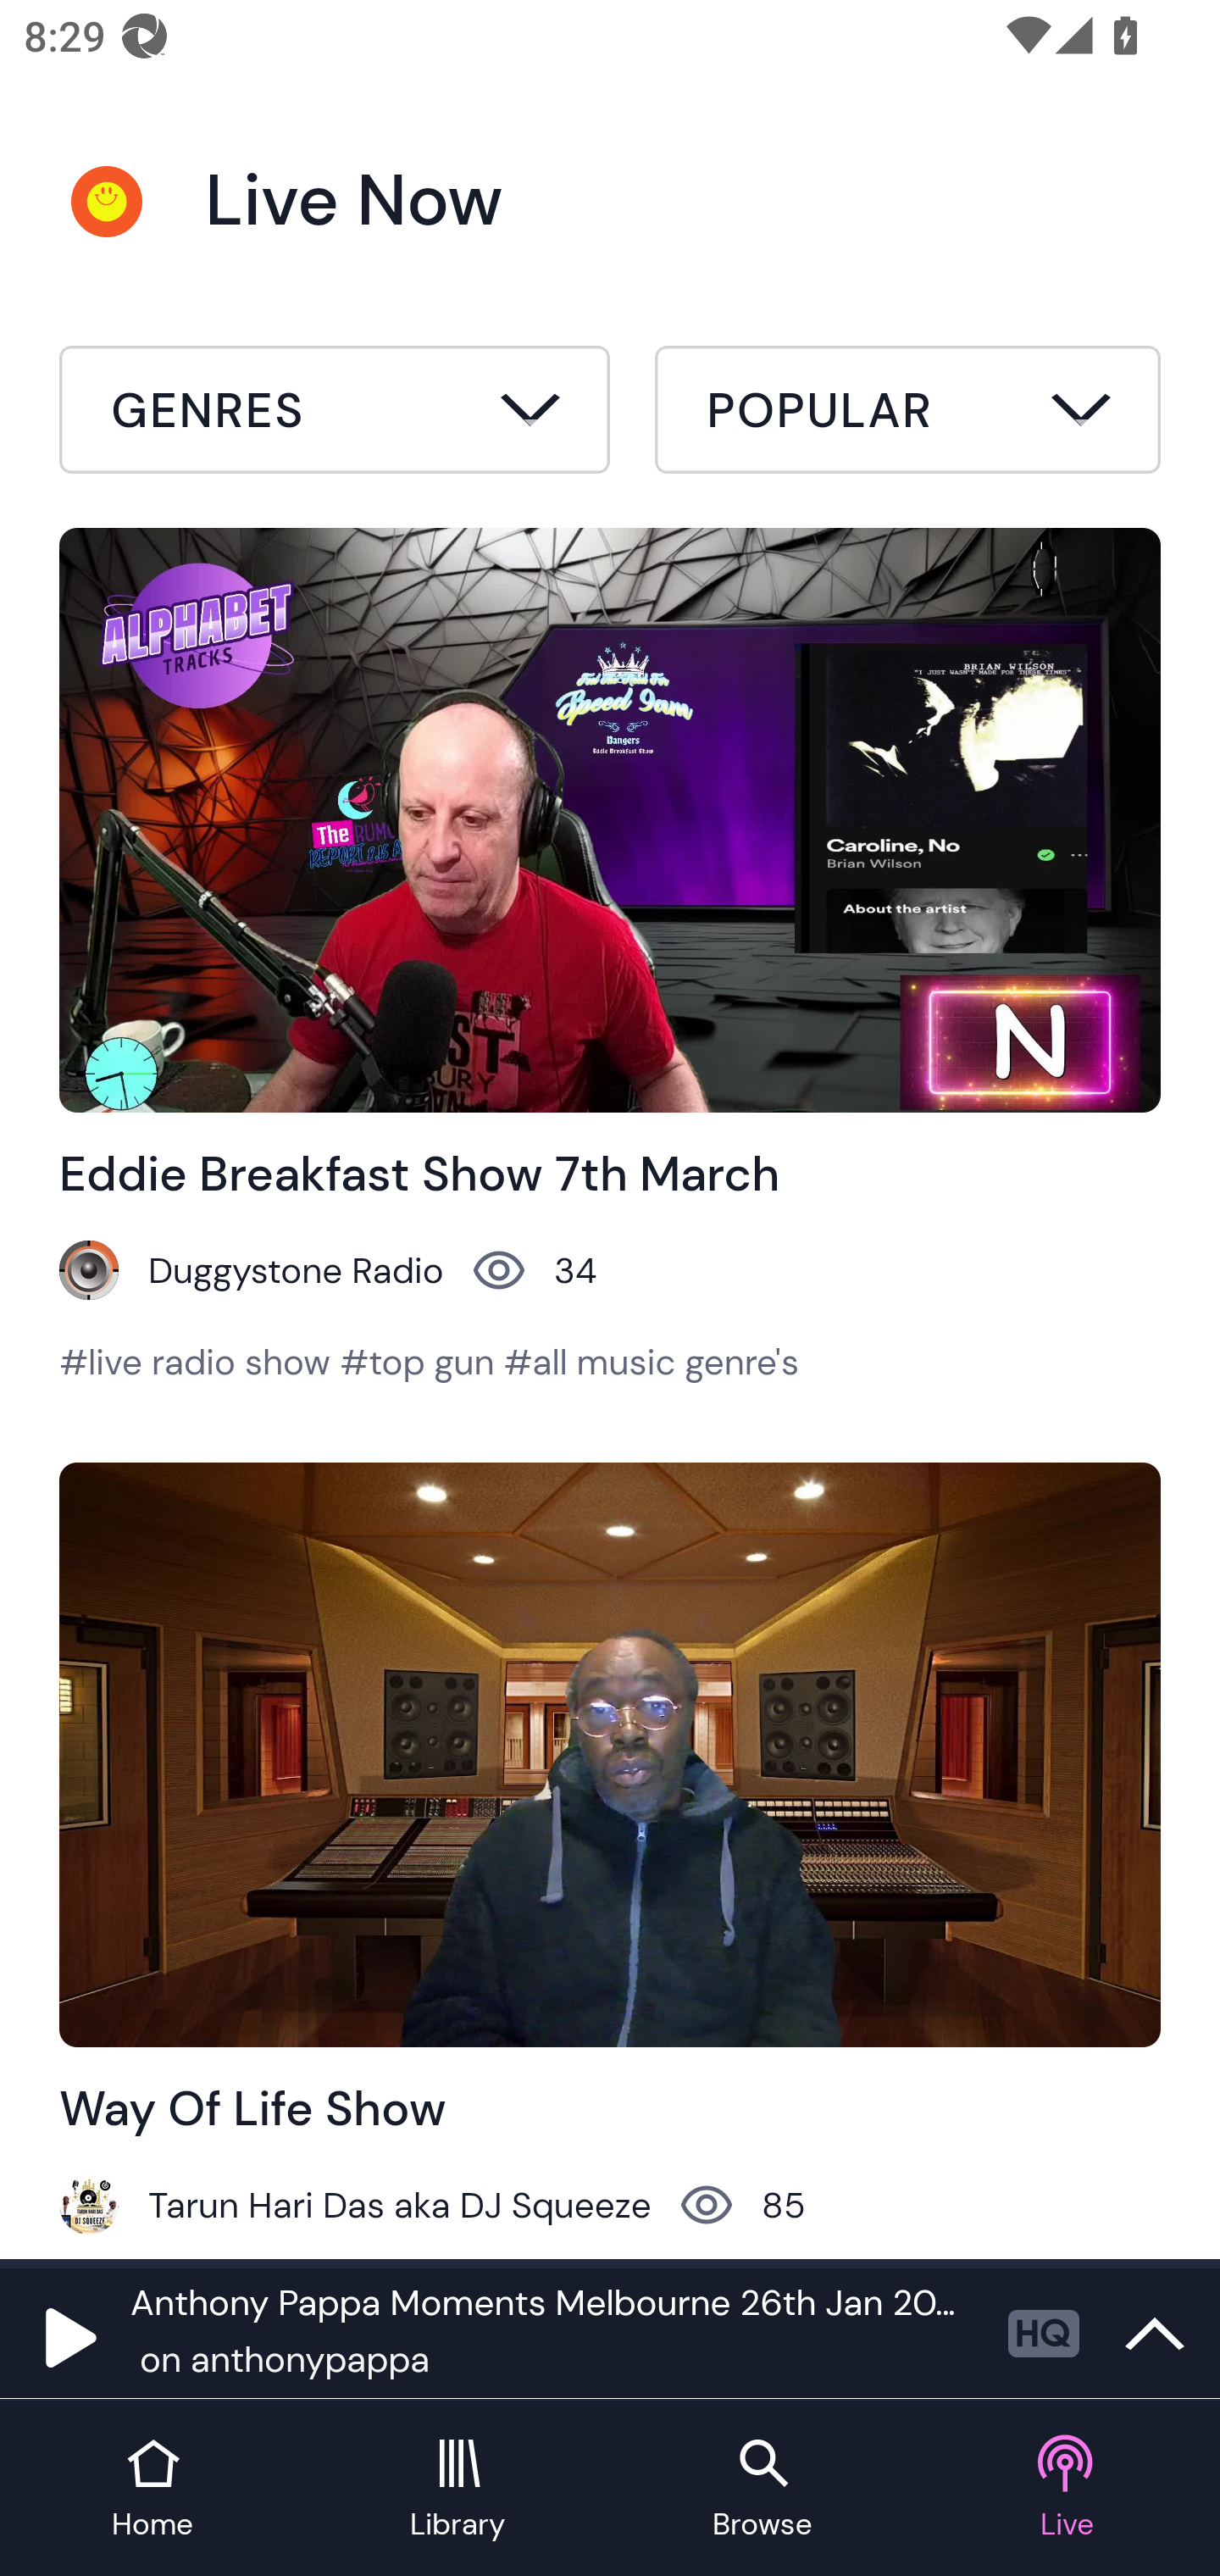 The height and width of the screenshot is (2576, 1220). I want to click on Sort by button Popular, so click(907, 414).